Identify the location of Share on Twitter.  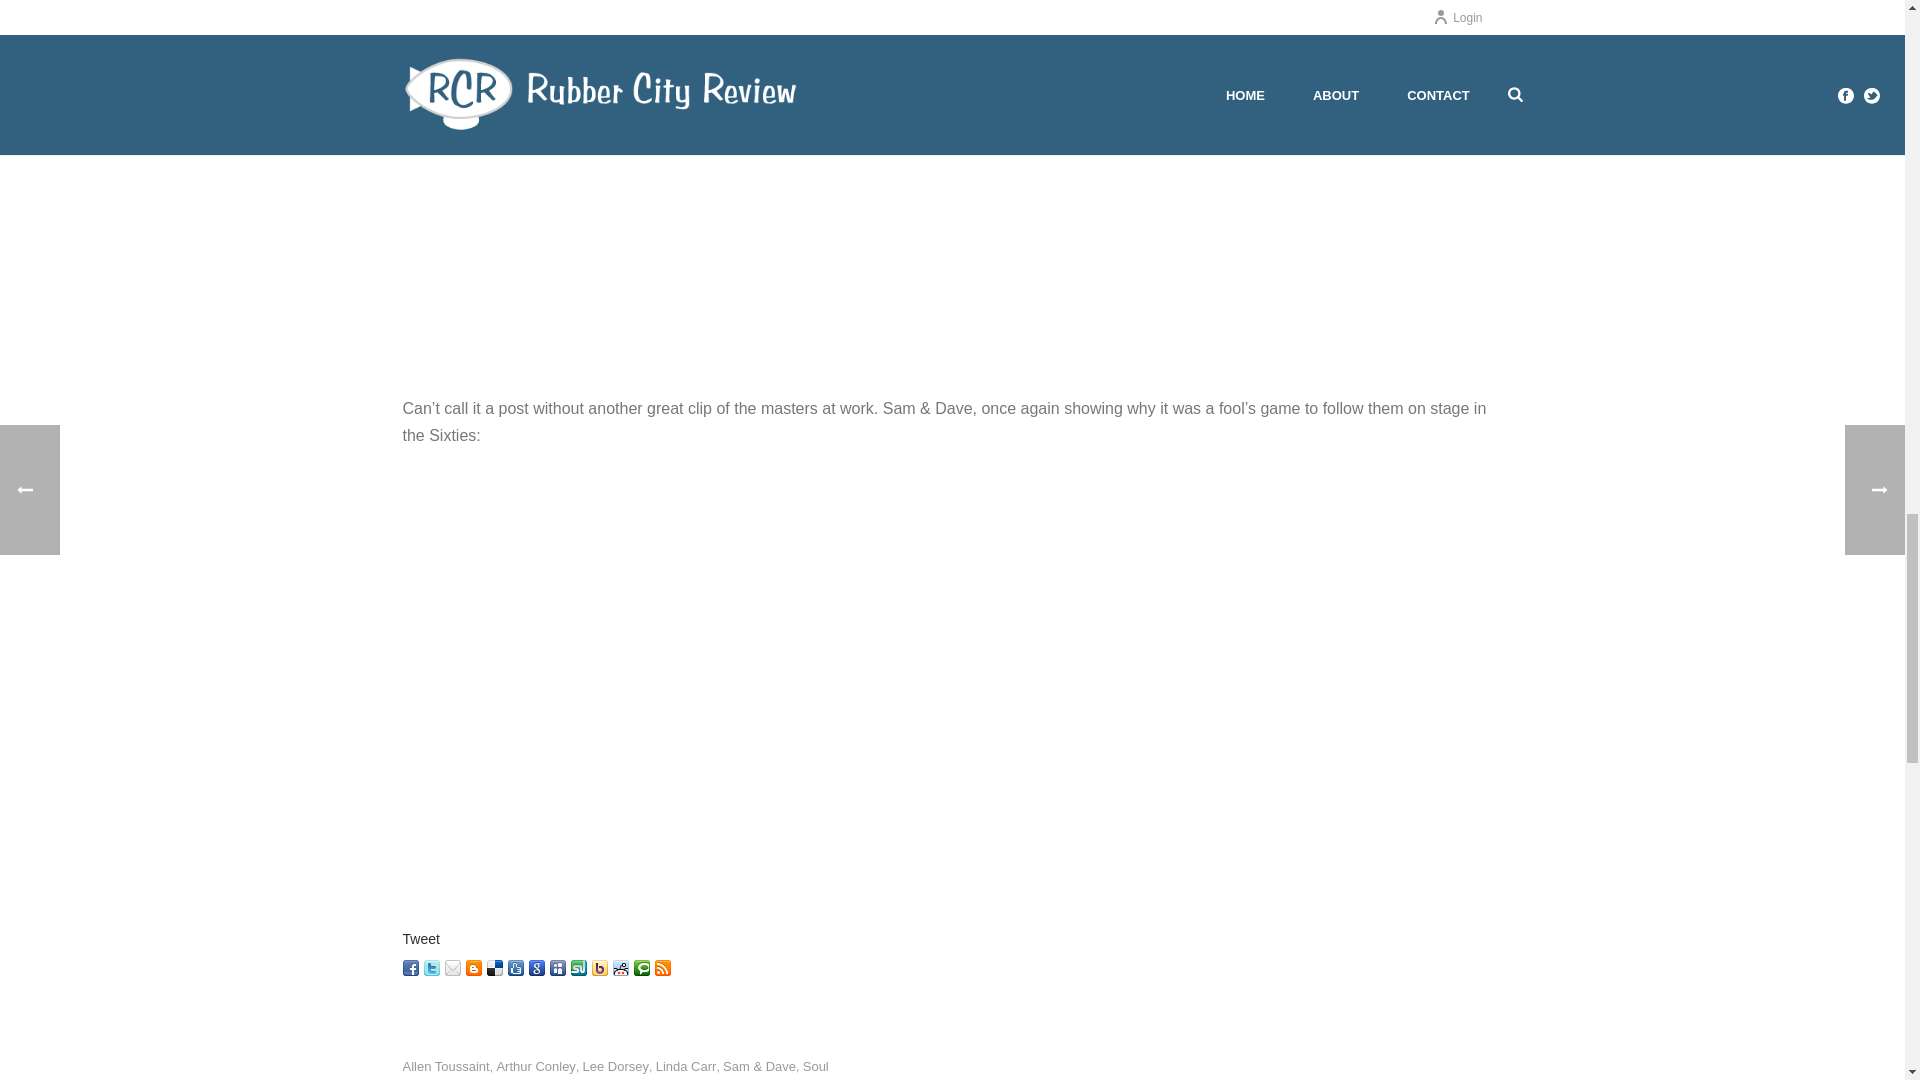
(432, 968).